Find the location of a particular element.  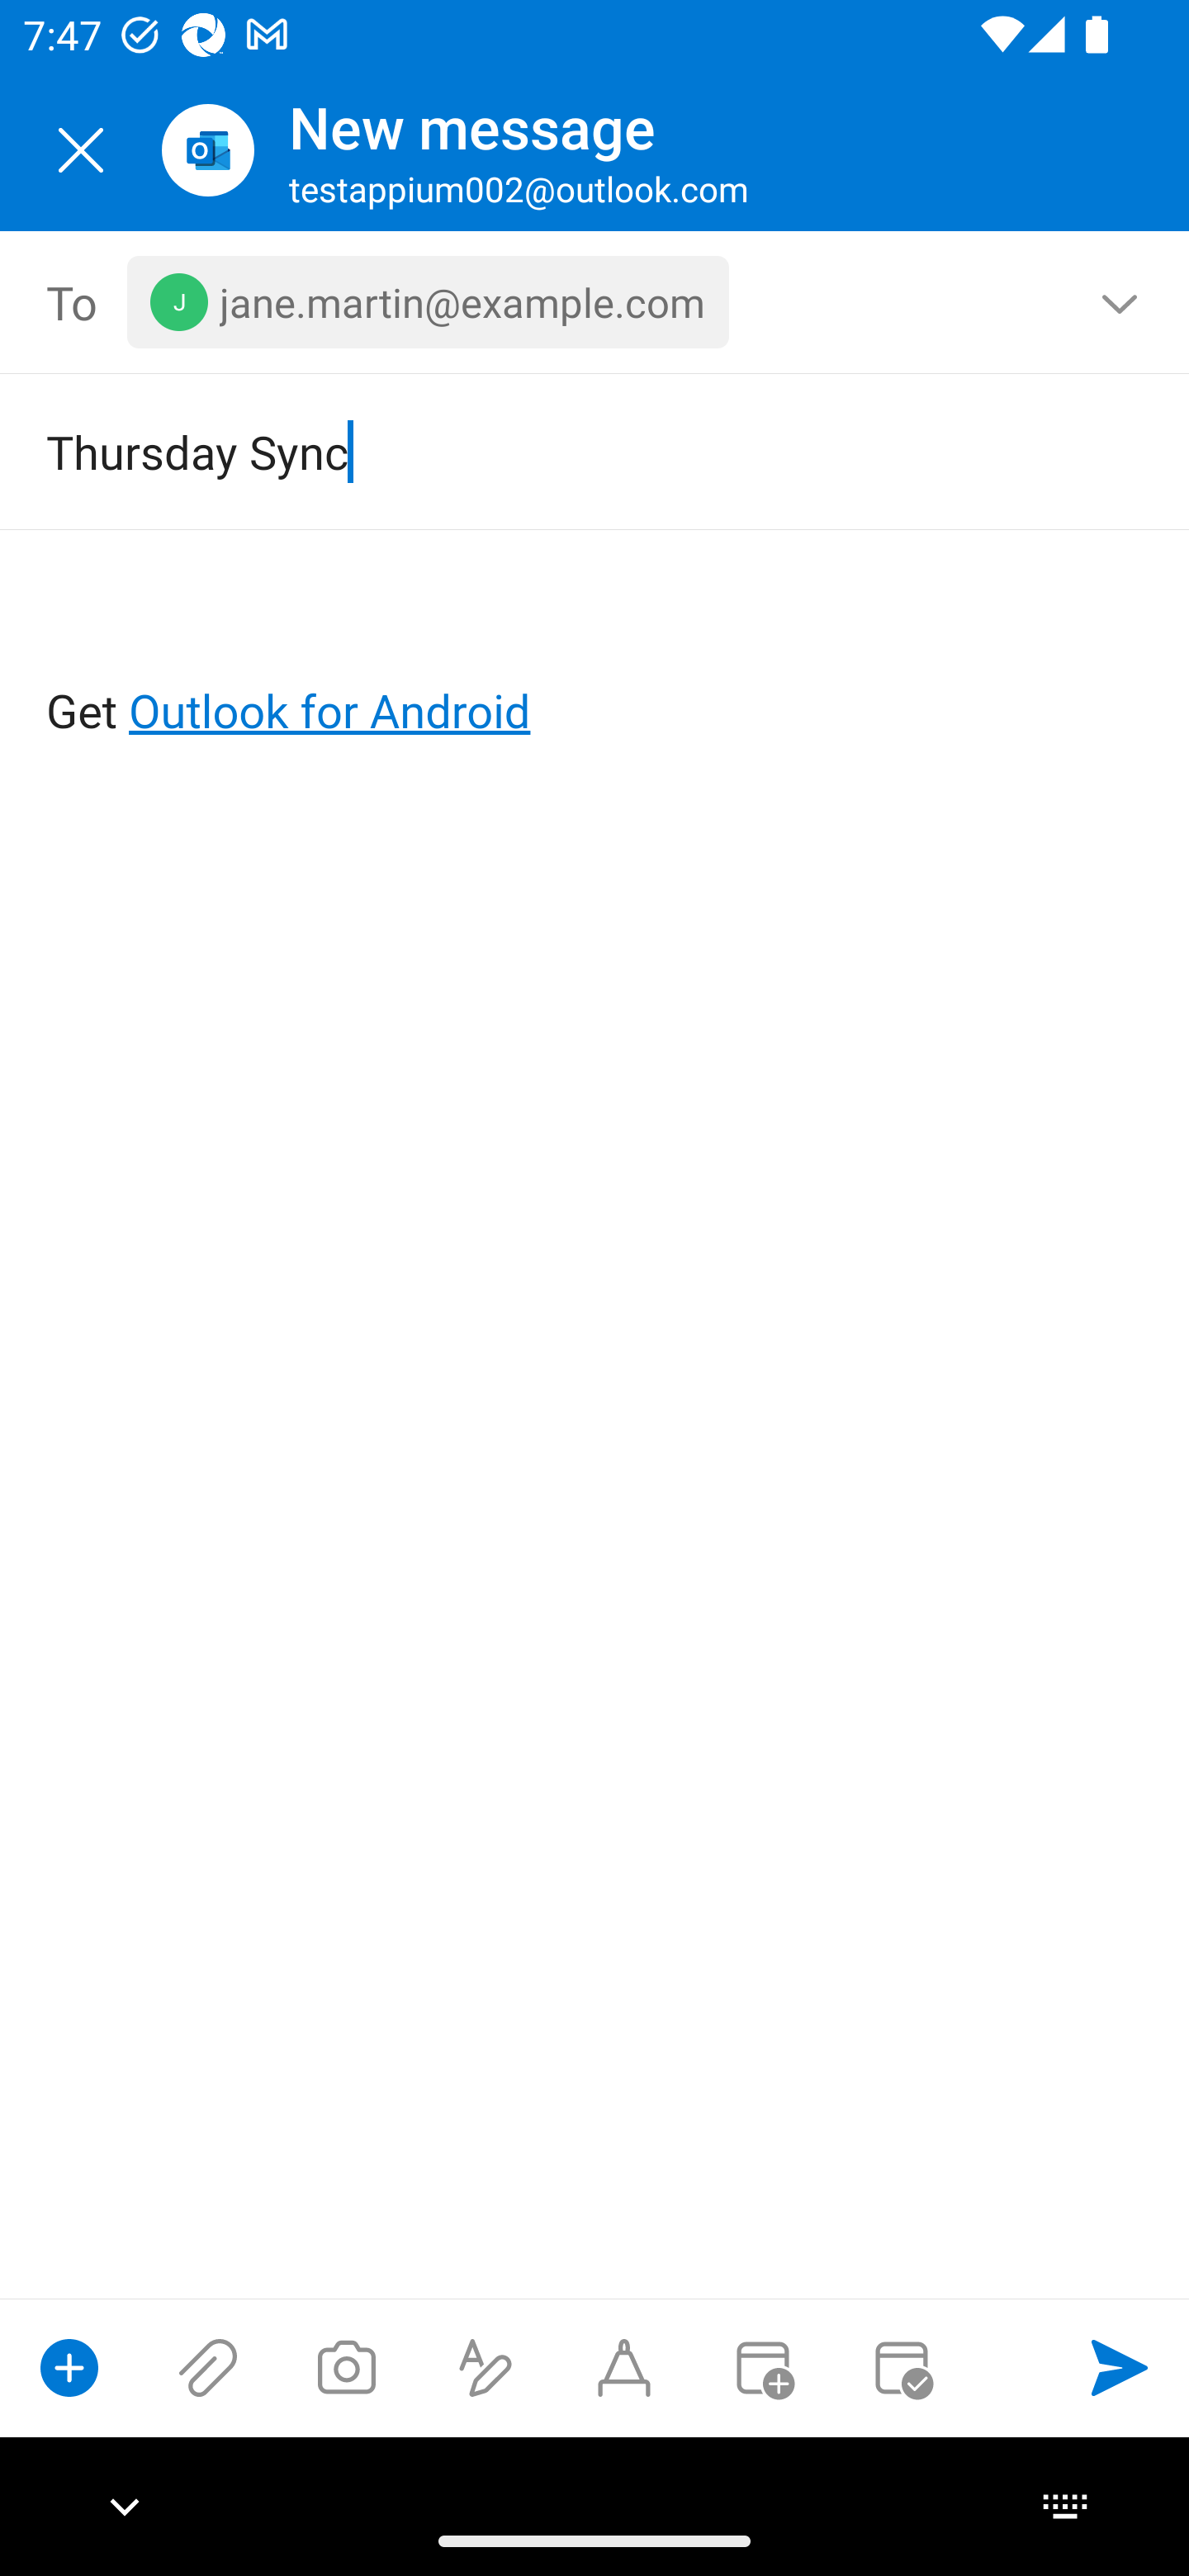

To, 1 recipient <jane.martin@example.com> is located at coordinates (595, 302).